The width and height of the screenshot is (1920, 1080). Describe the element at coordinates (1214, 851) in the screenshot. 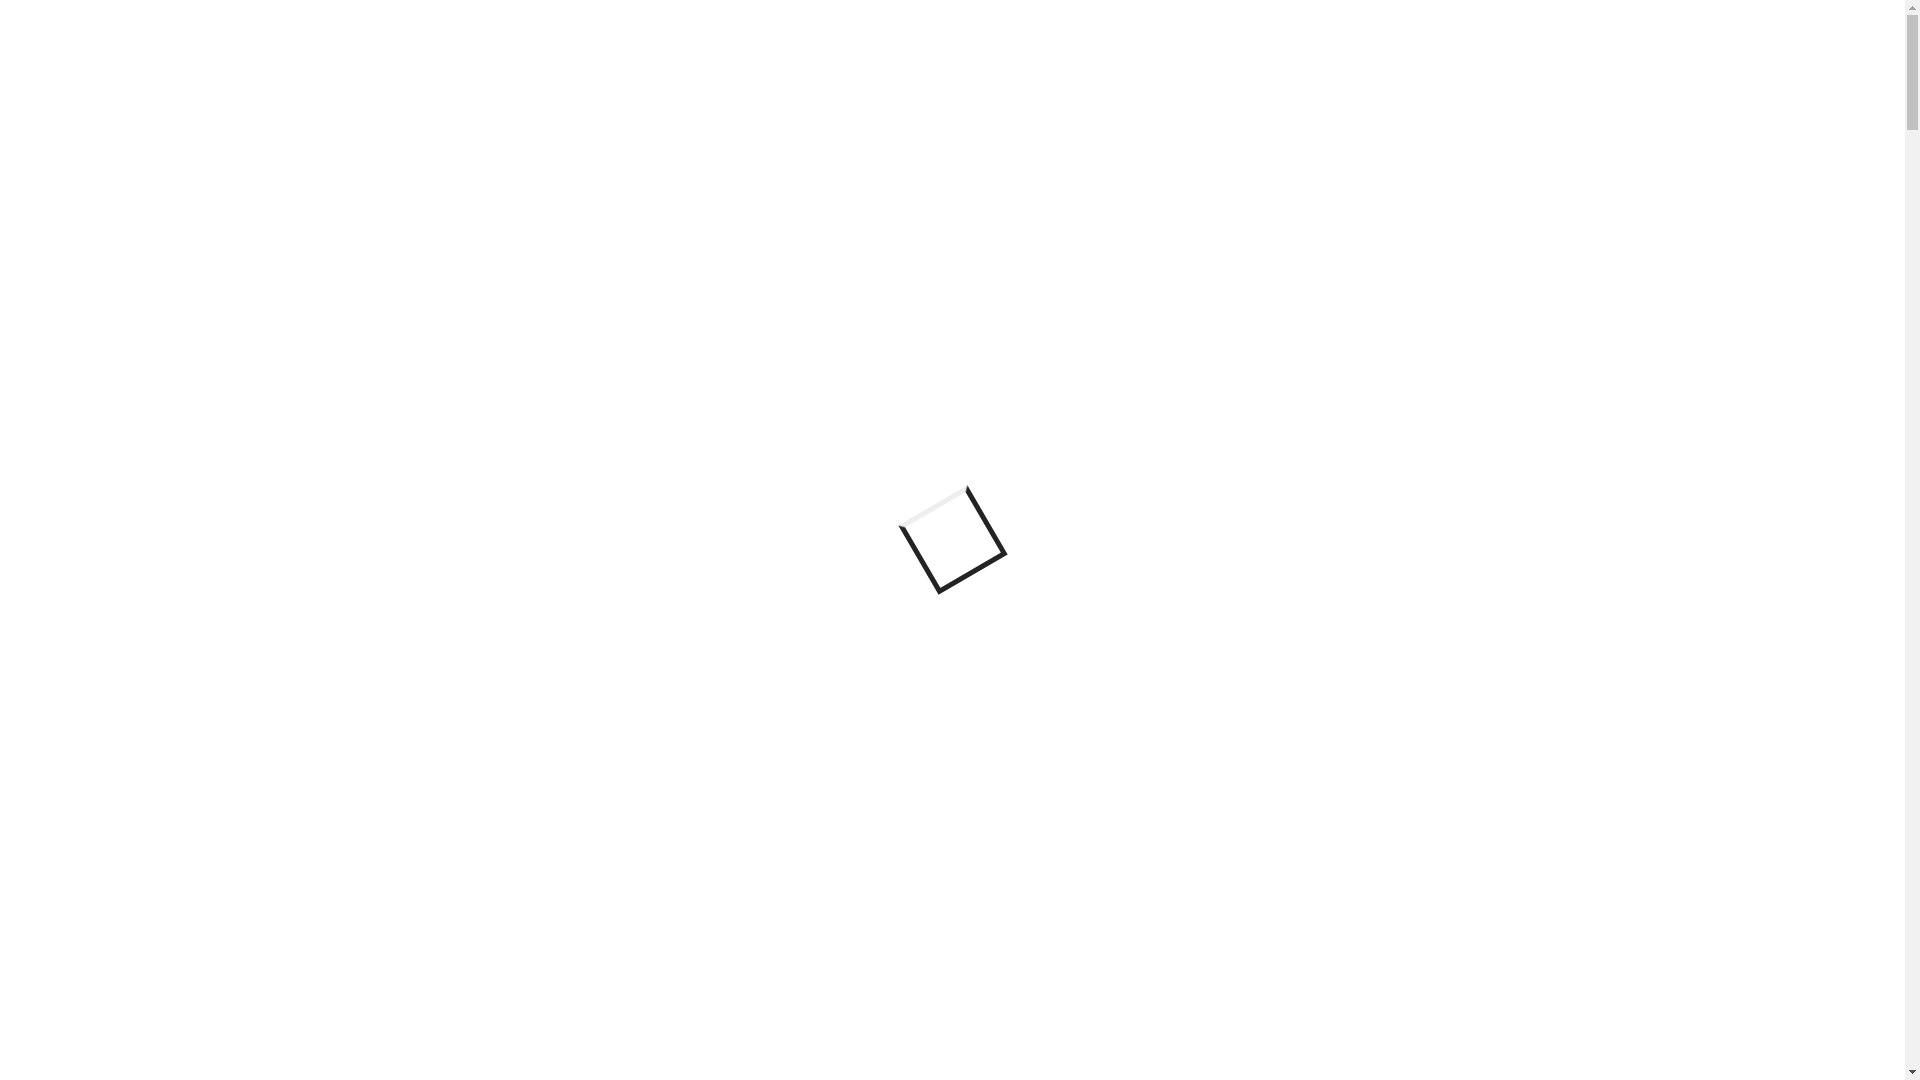

I see `Preprint available.` at that location.